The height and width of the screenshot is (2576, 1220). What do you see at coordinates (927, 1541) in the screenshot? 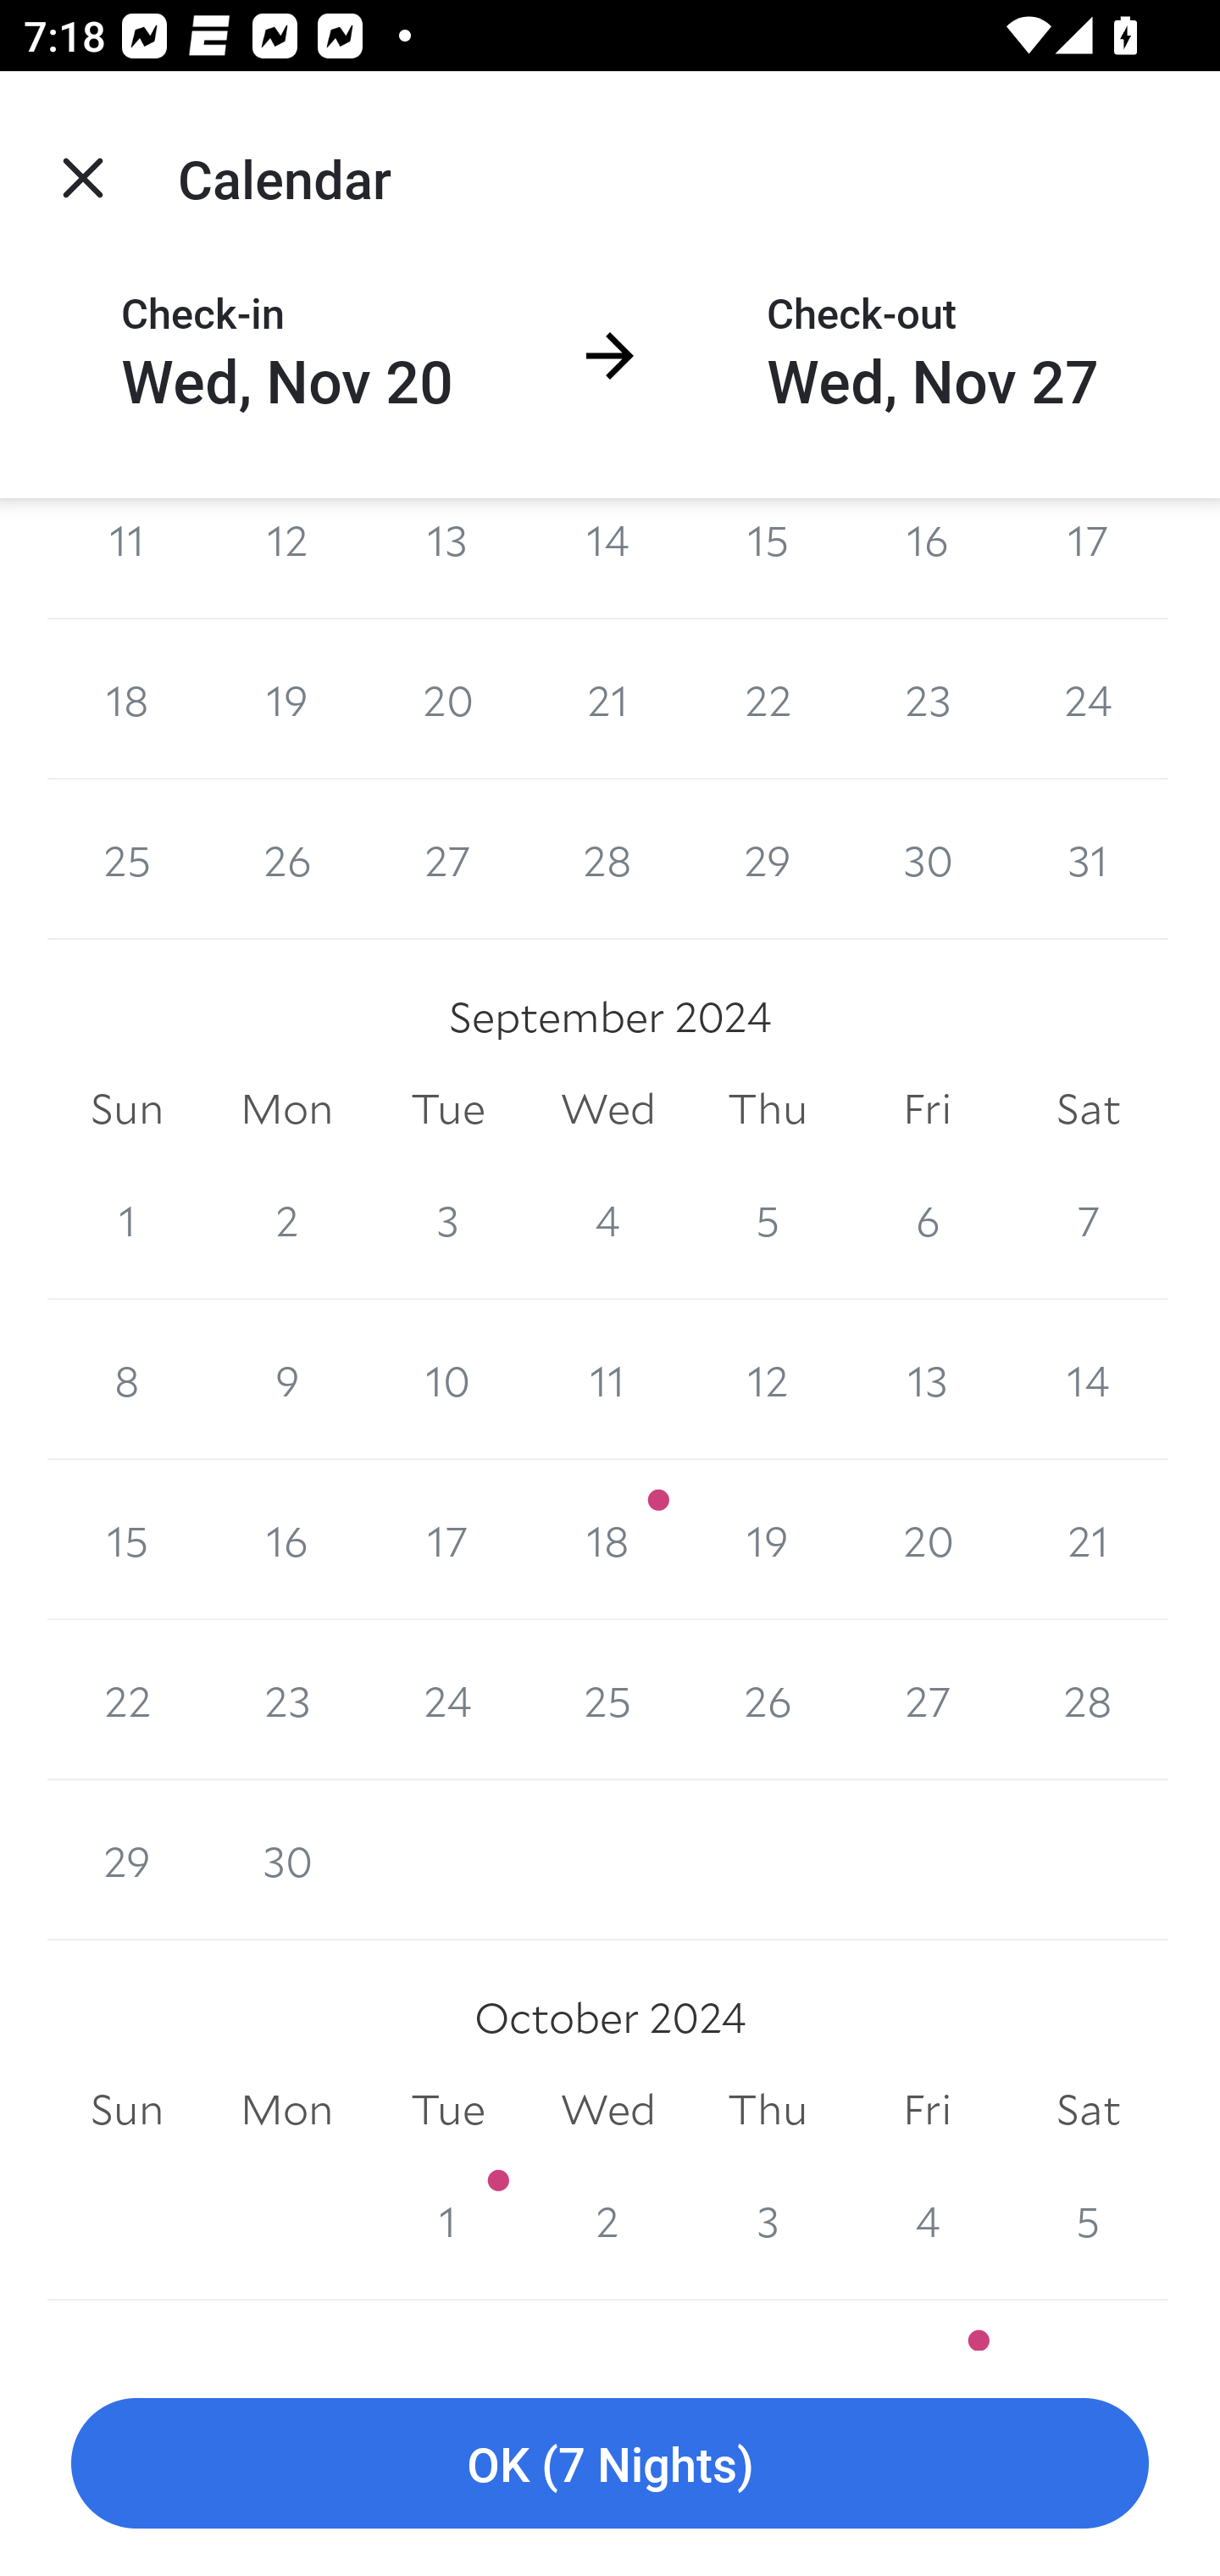
I see `20 20 September 2024` at bounding box center [927, 1541].